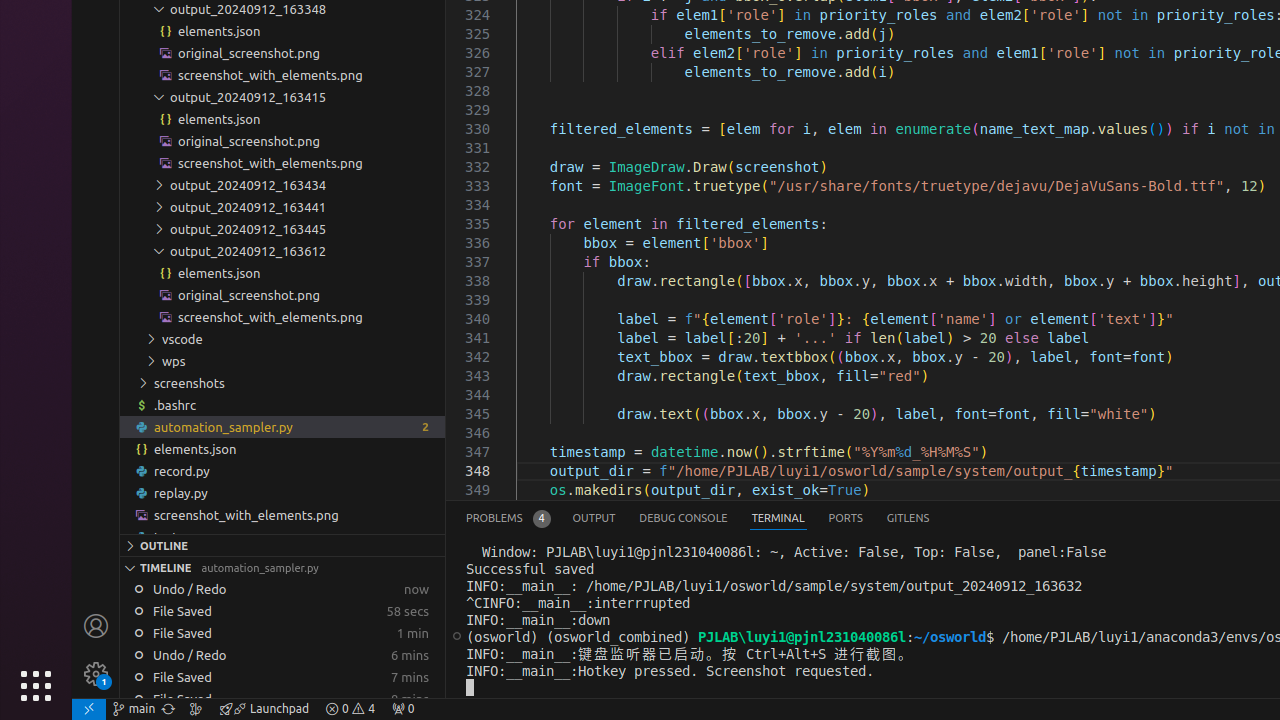  What do you see at coordinates (594, 518) in the screenshot?
I see `Output (Ctrl+K Ctrl+H)` at bounding box center [594, 518].